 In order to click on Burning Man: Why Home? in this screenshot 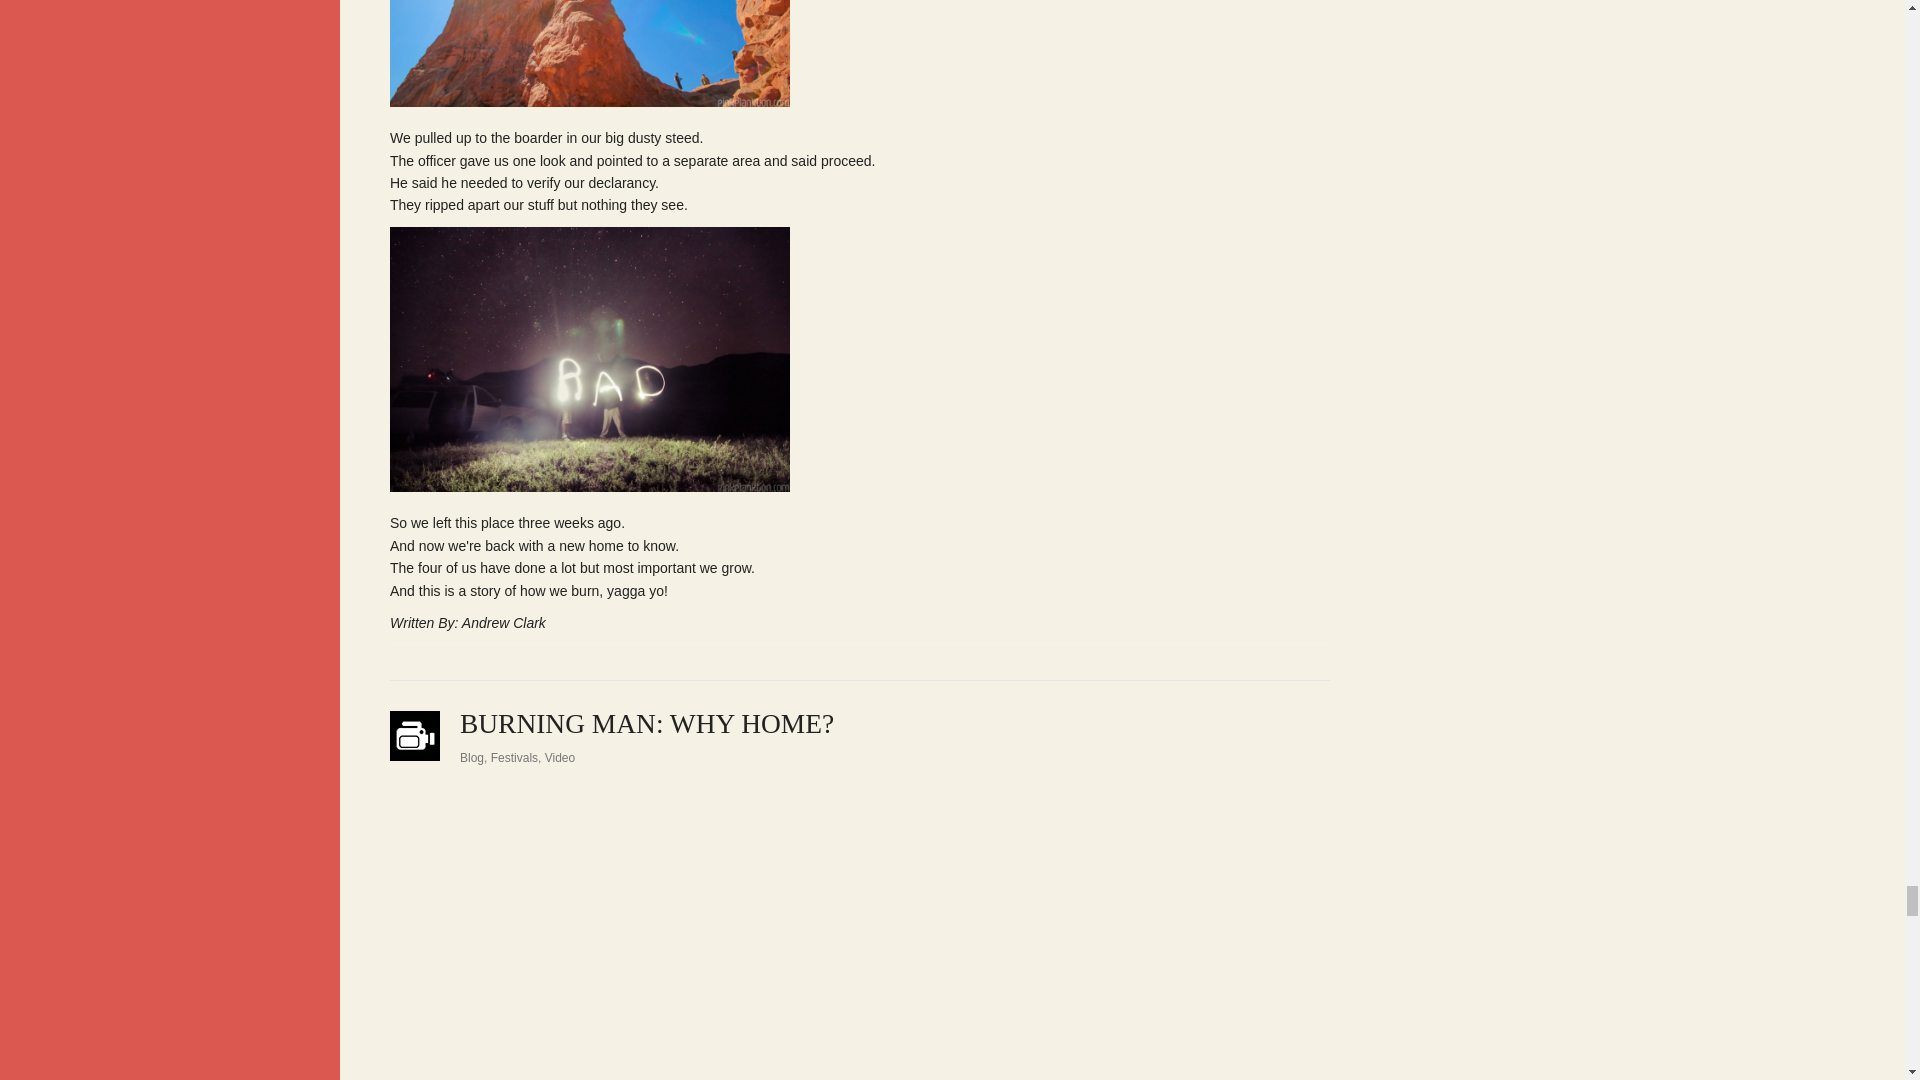, I will do `click(646, 723)`.